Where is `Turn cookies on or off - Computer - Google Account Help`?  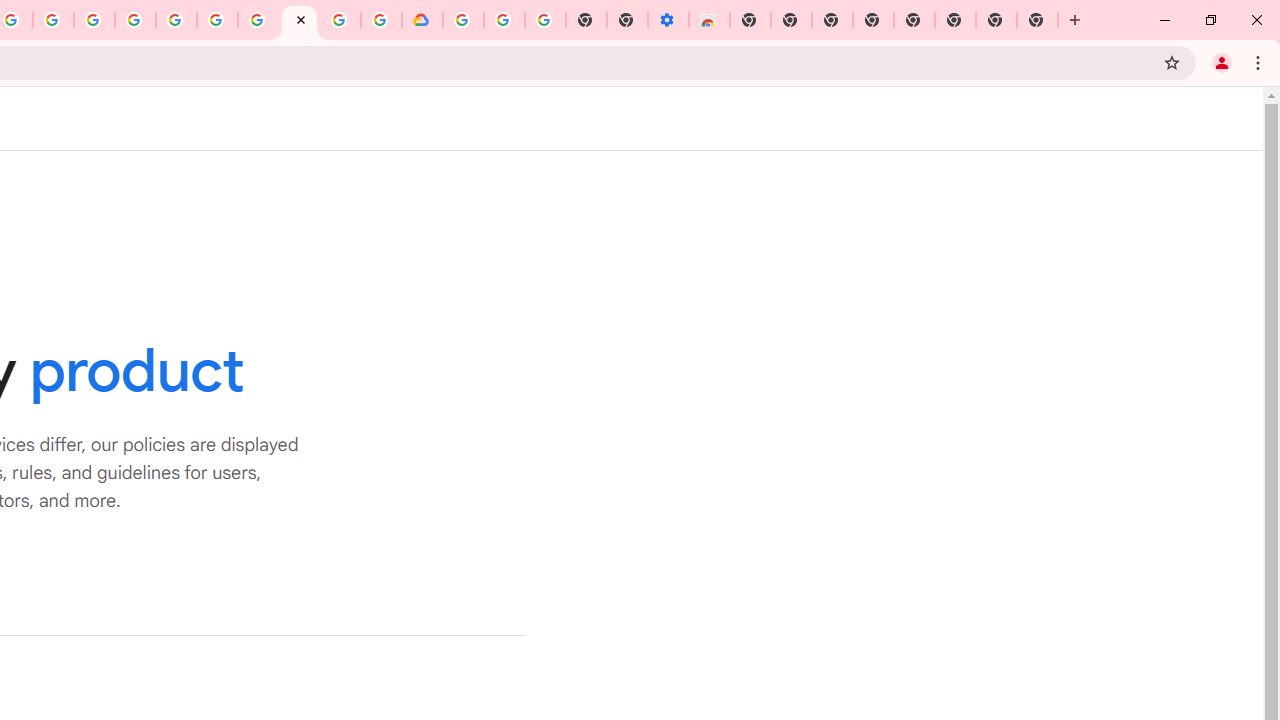
Turn cookies on or off - Computer - Google Account Help is located at coordinates (544, 20).